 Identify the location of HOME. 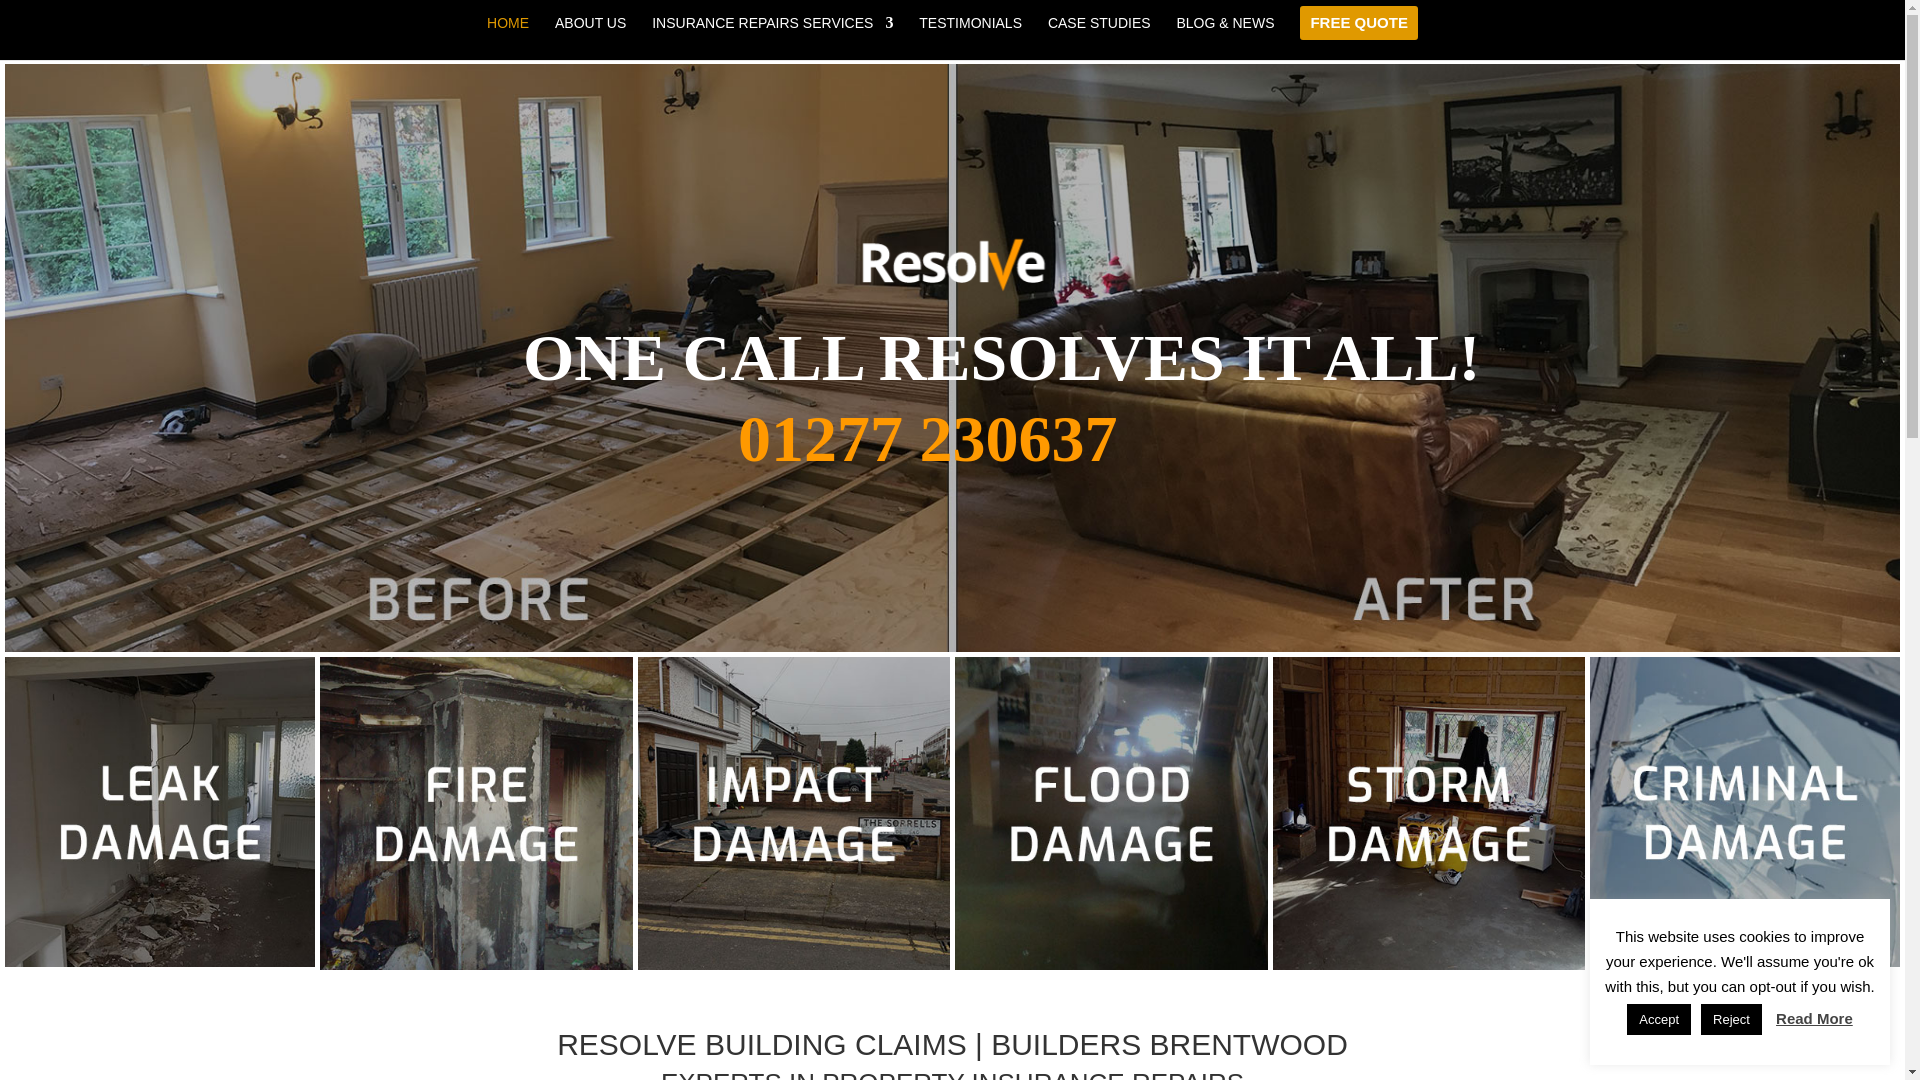
(508, 37).